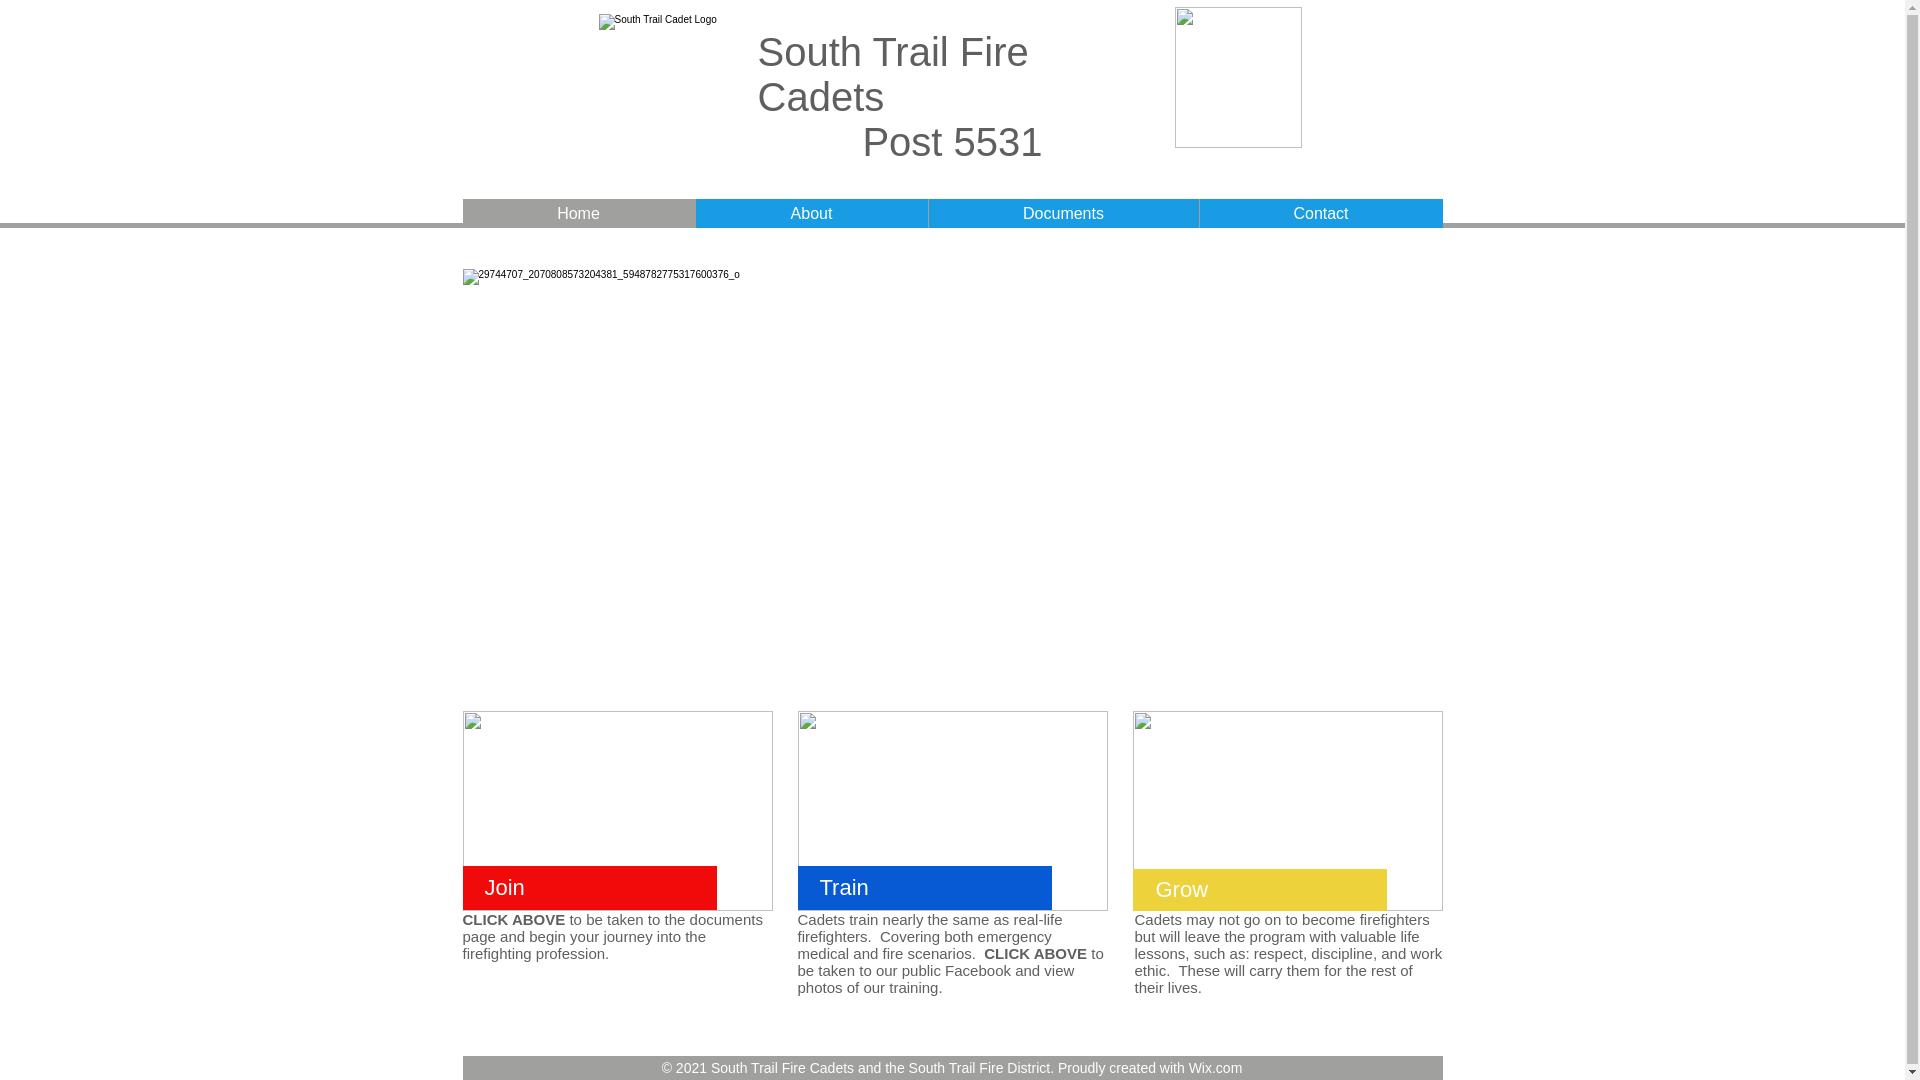 This screenshot has height=1080, width=1920. Describe the element at coordinates (1062, 212) in the screenshot. I see `Documents` at that location.